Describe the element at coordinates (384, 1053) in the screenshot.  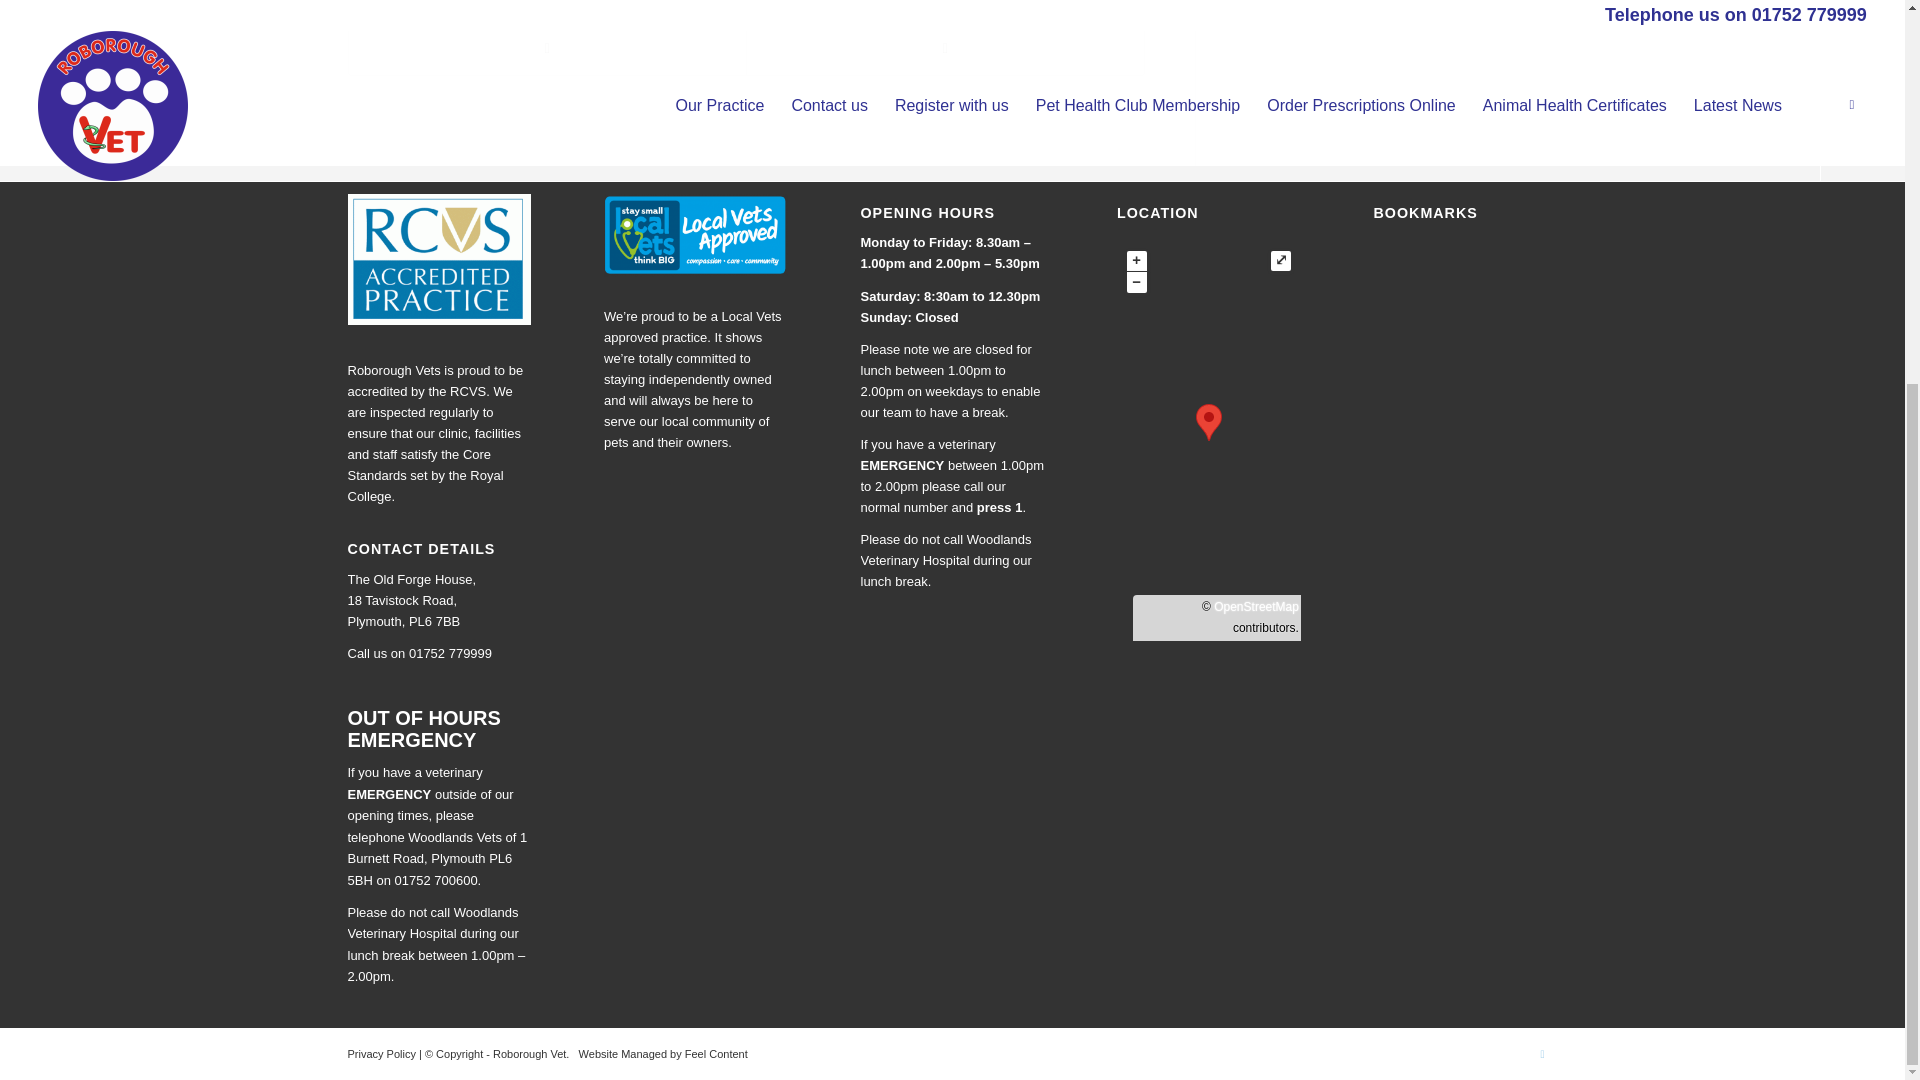
I see `Privacy Policy` at that location.